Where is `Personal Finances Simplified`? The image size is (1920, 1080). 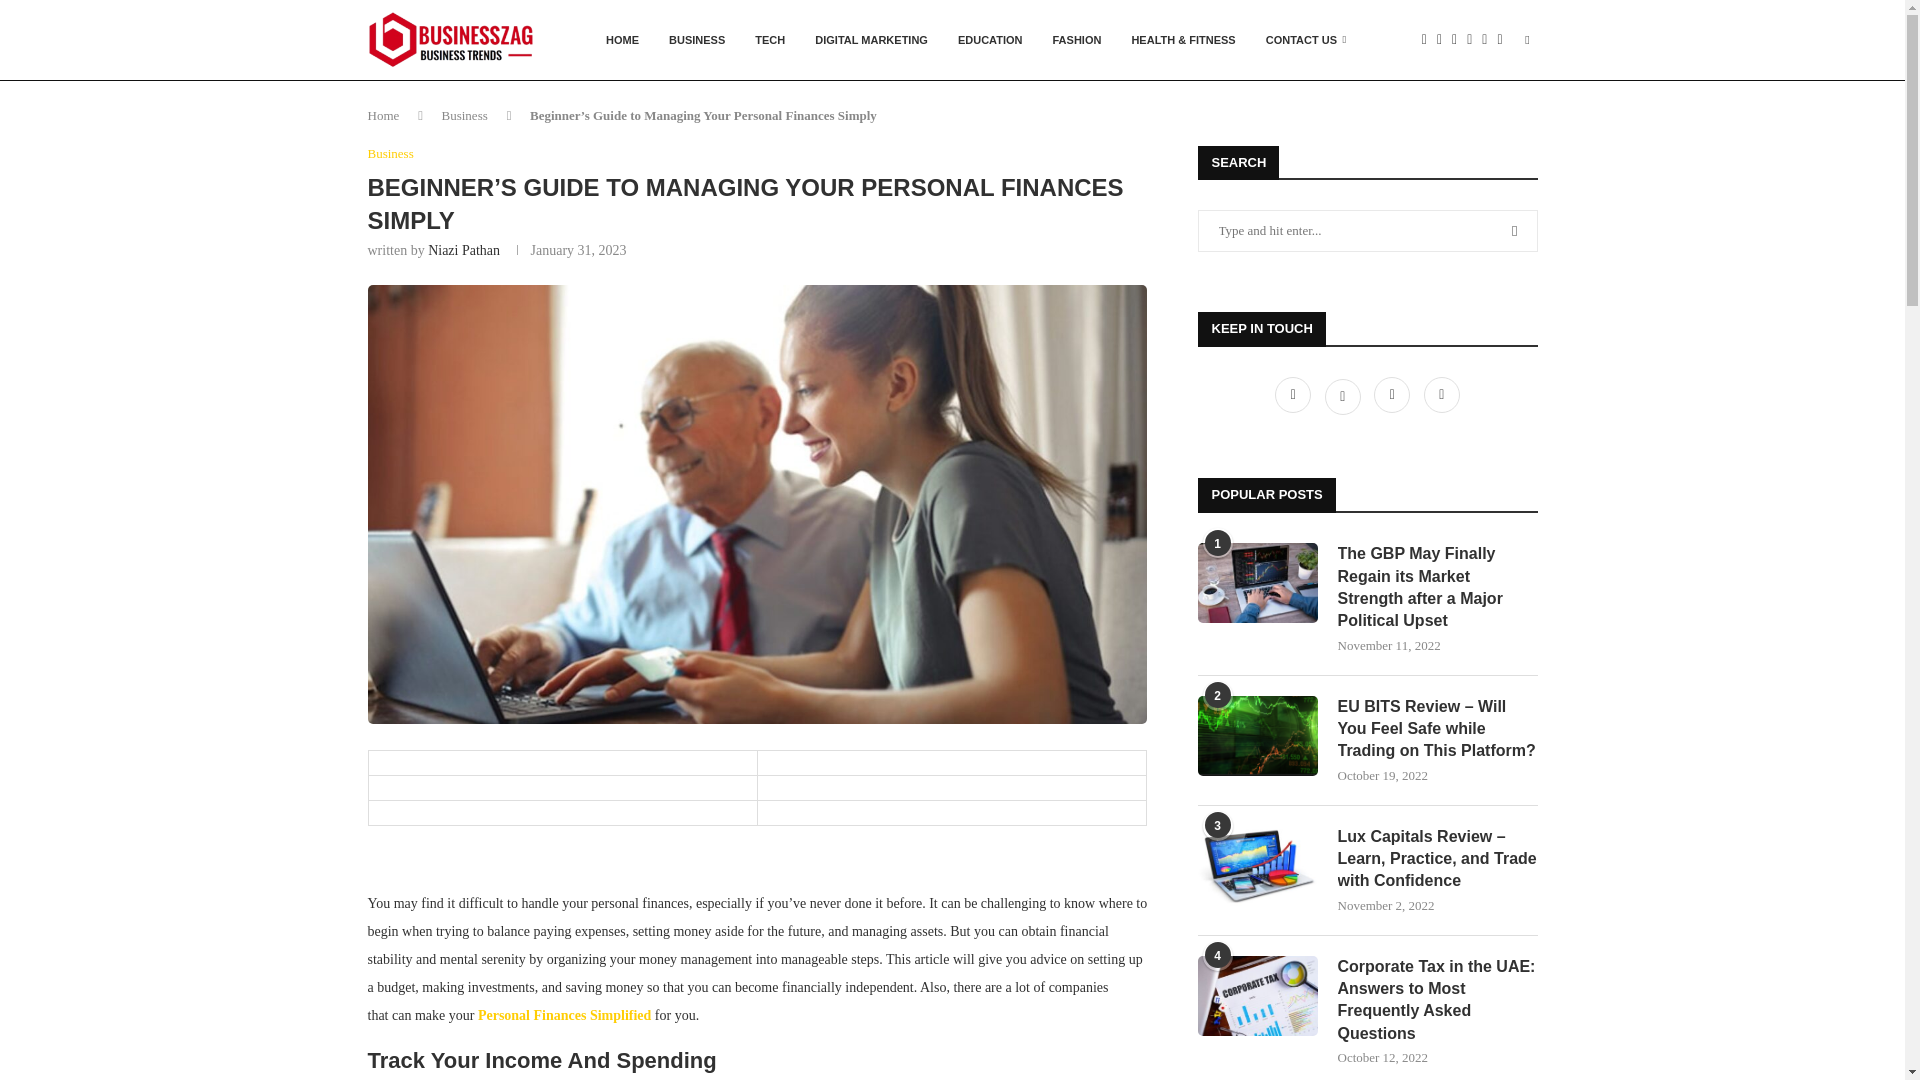
Personal Finances Simplified is located at coordinates (564, 1014).